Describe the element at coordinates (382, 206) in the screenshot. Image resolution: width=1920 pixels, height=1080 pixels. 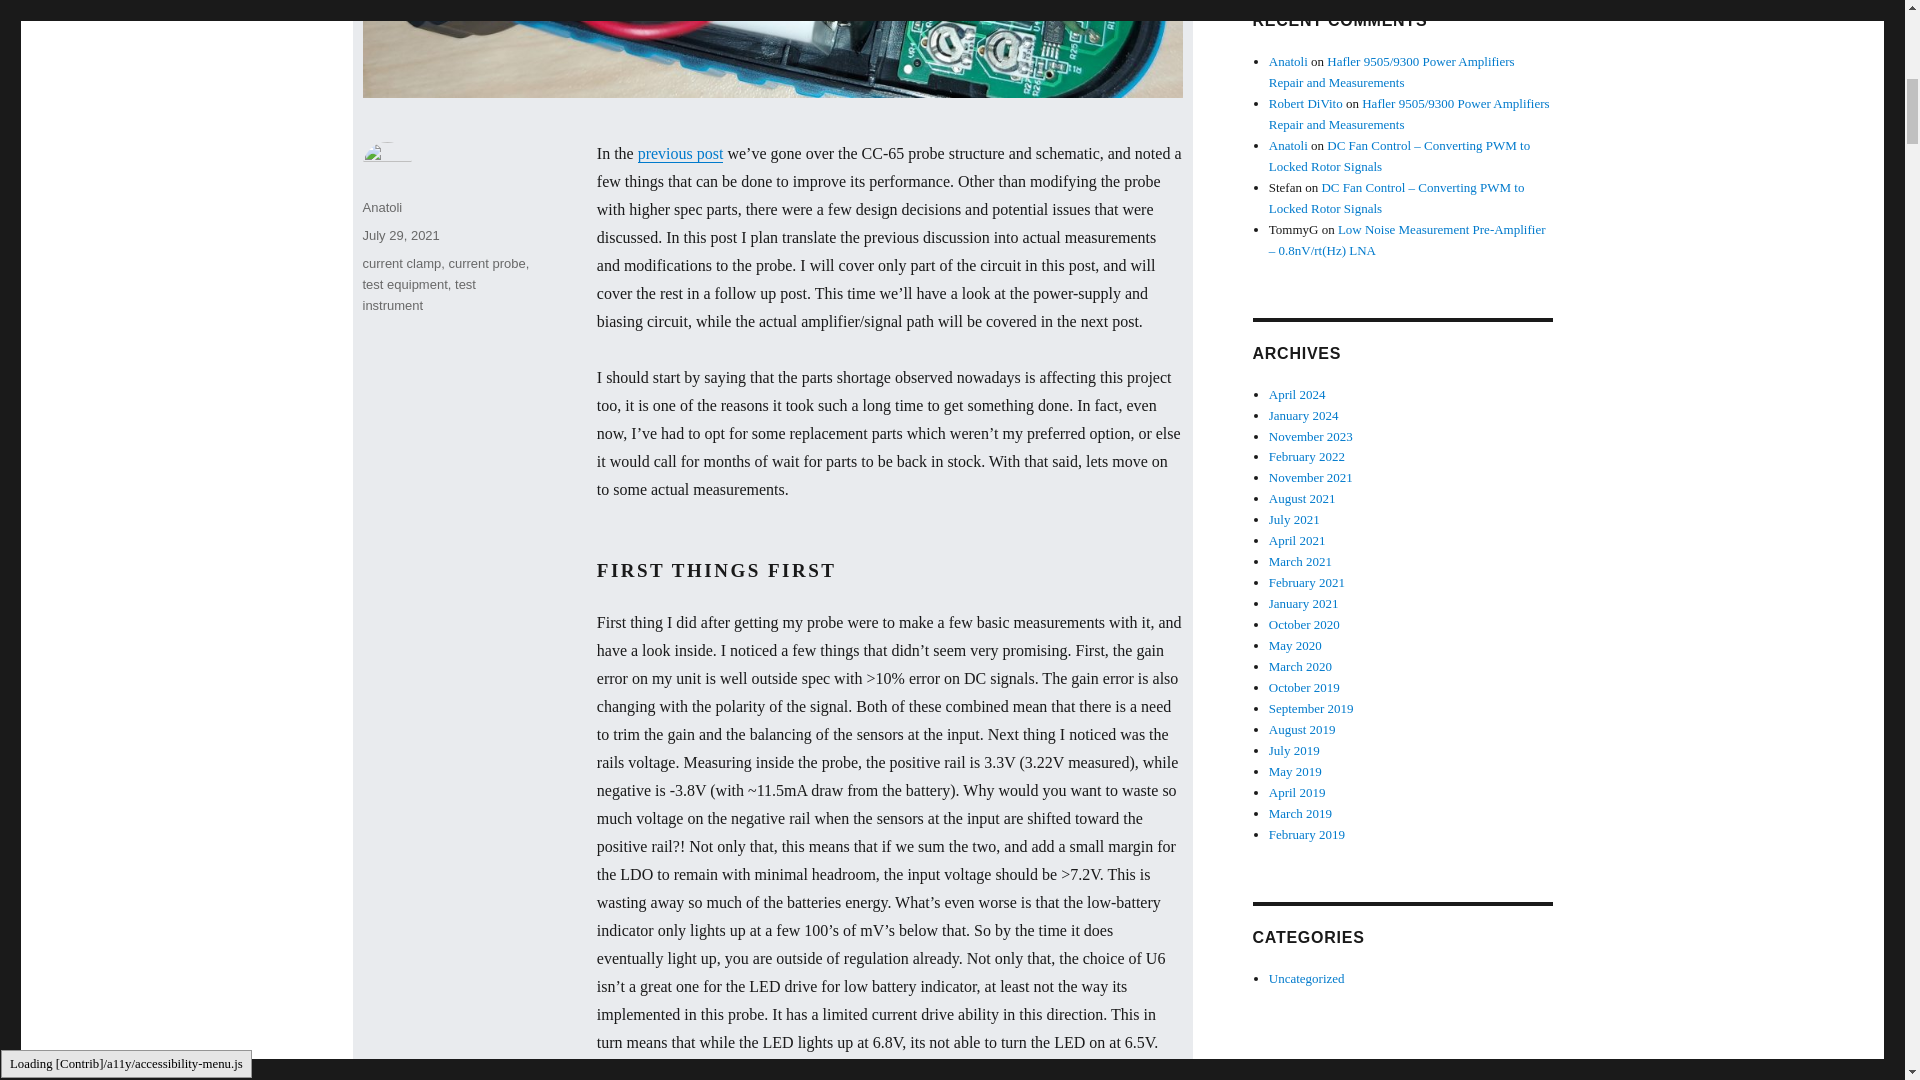
I see `Anatoli` at that location.